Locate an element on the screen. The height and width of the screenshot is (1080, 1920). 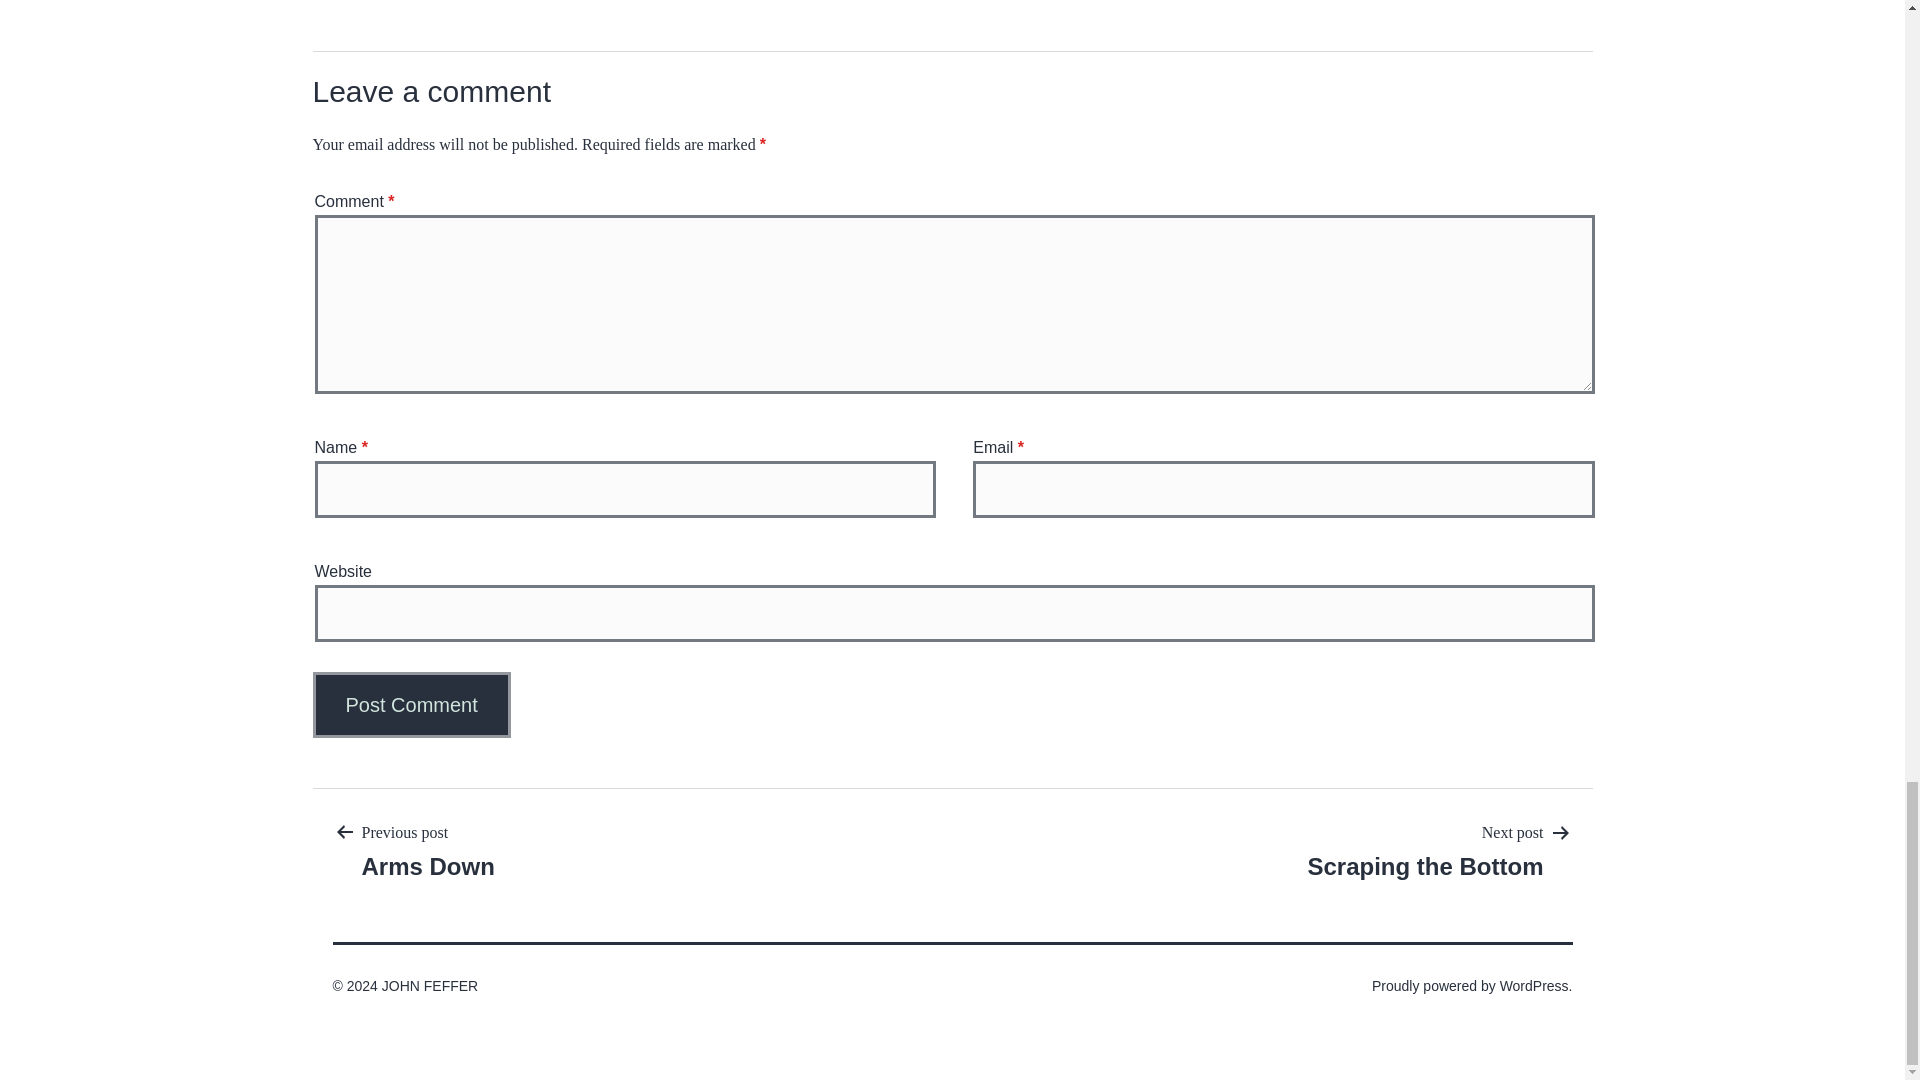
Post Comment is located at coordinates (410, 704).